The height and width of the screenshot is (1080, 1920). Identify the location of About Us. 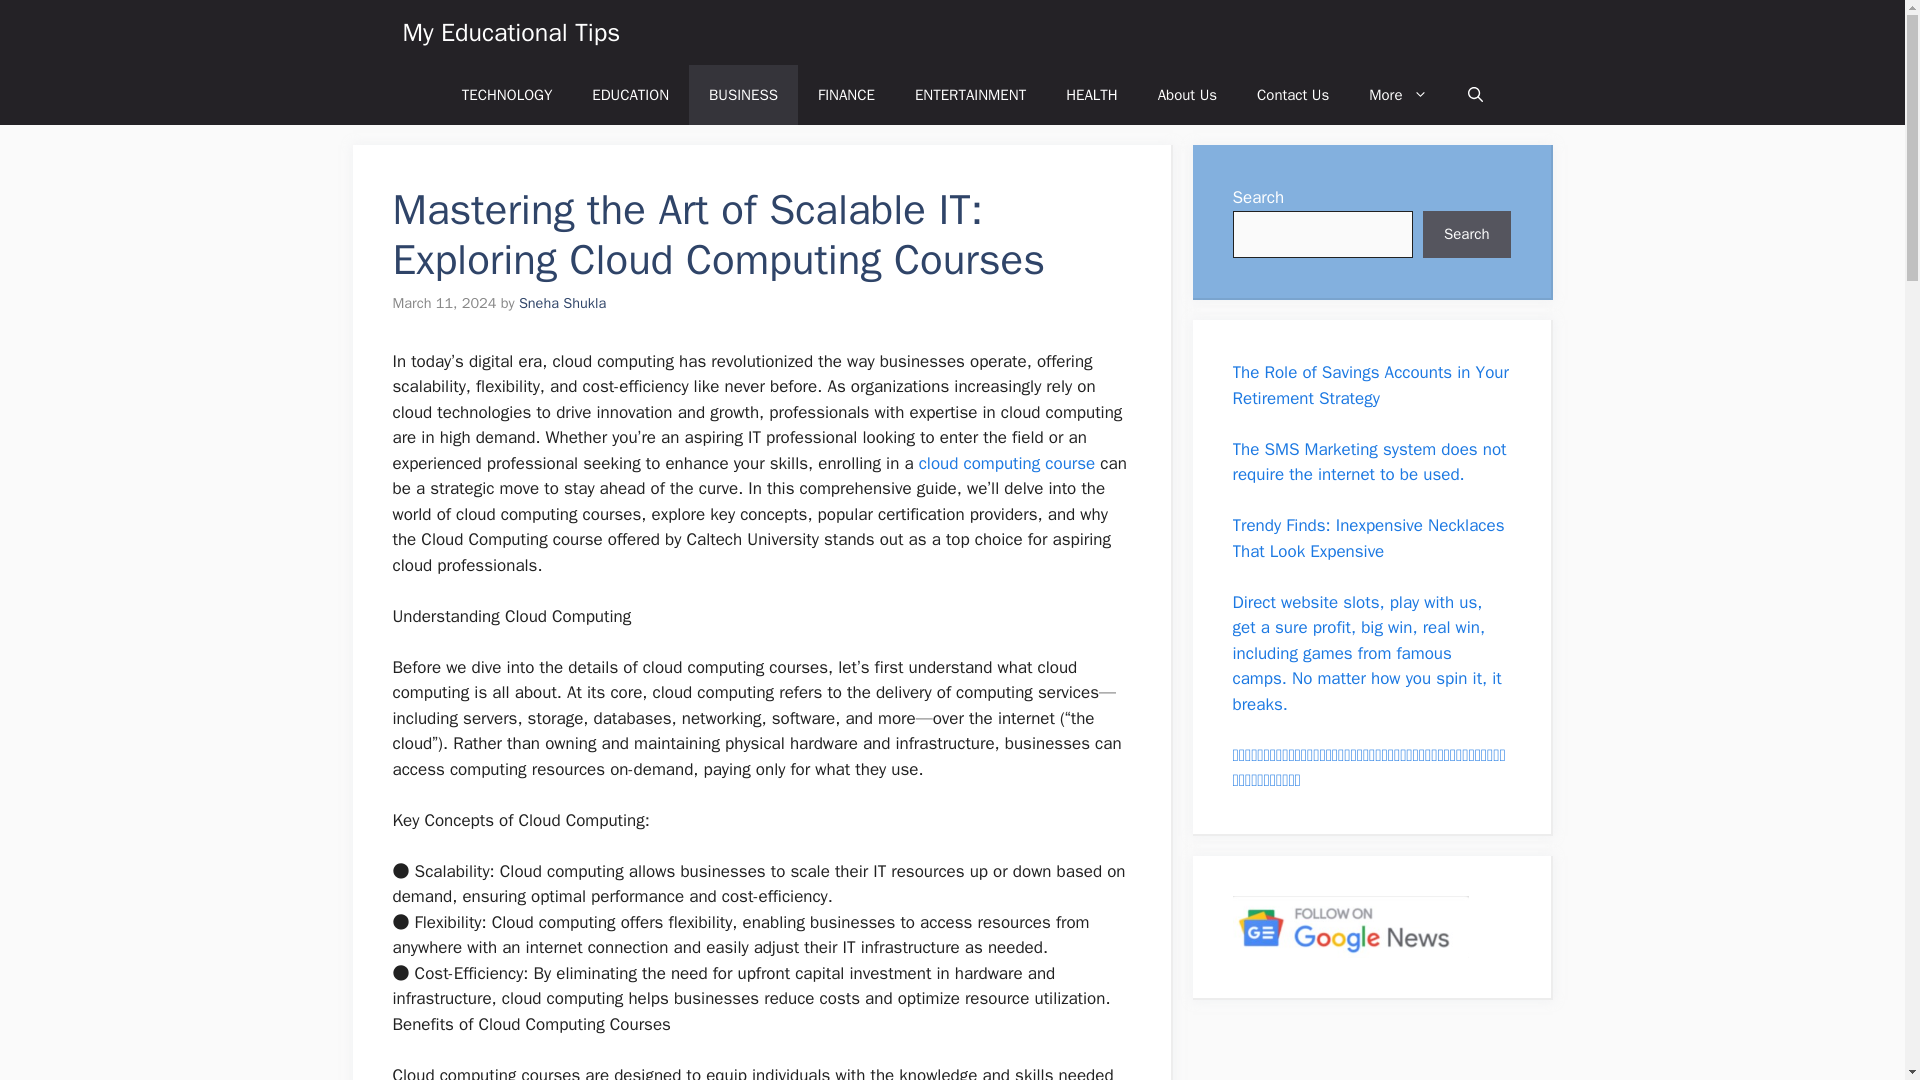
(1187, 94).